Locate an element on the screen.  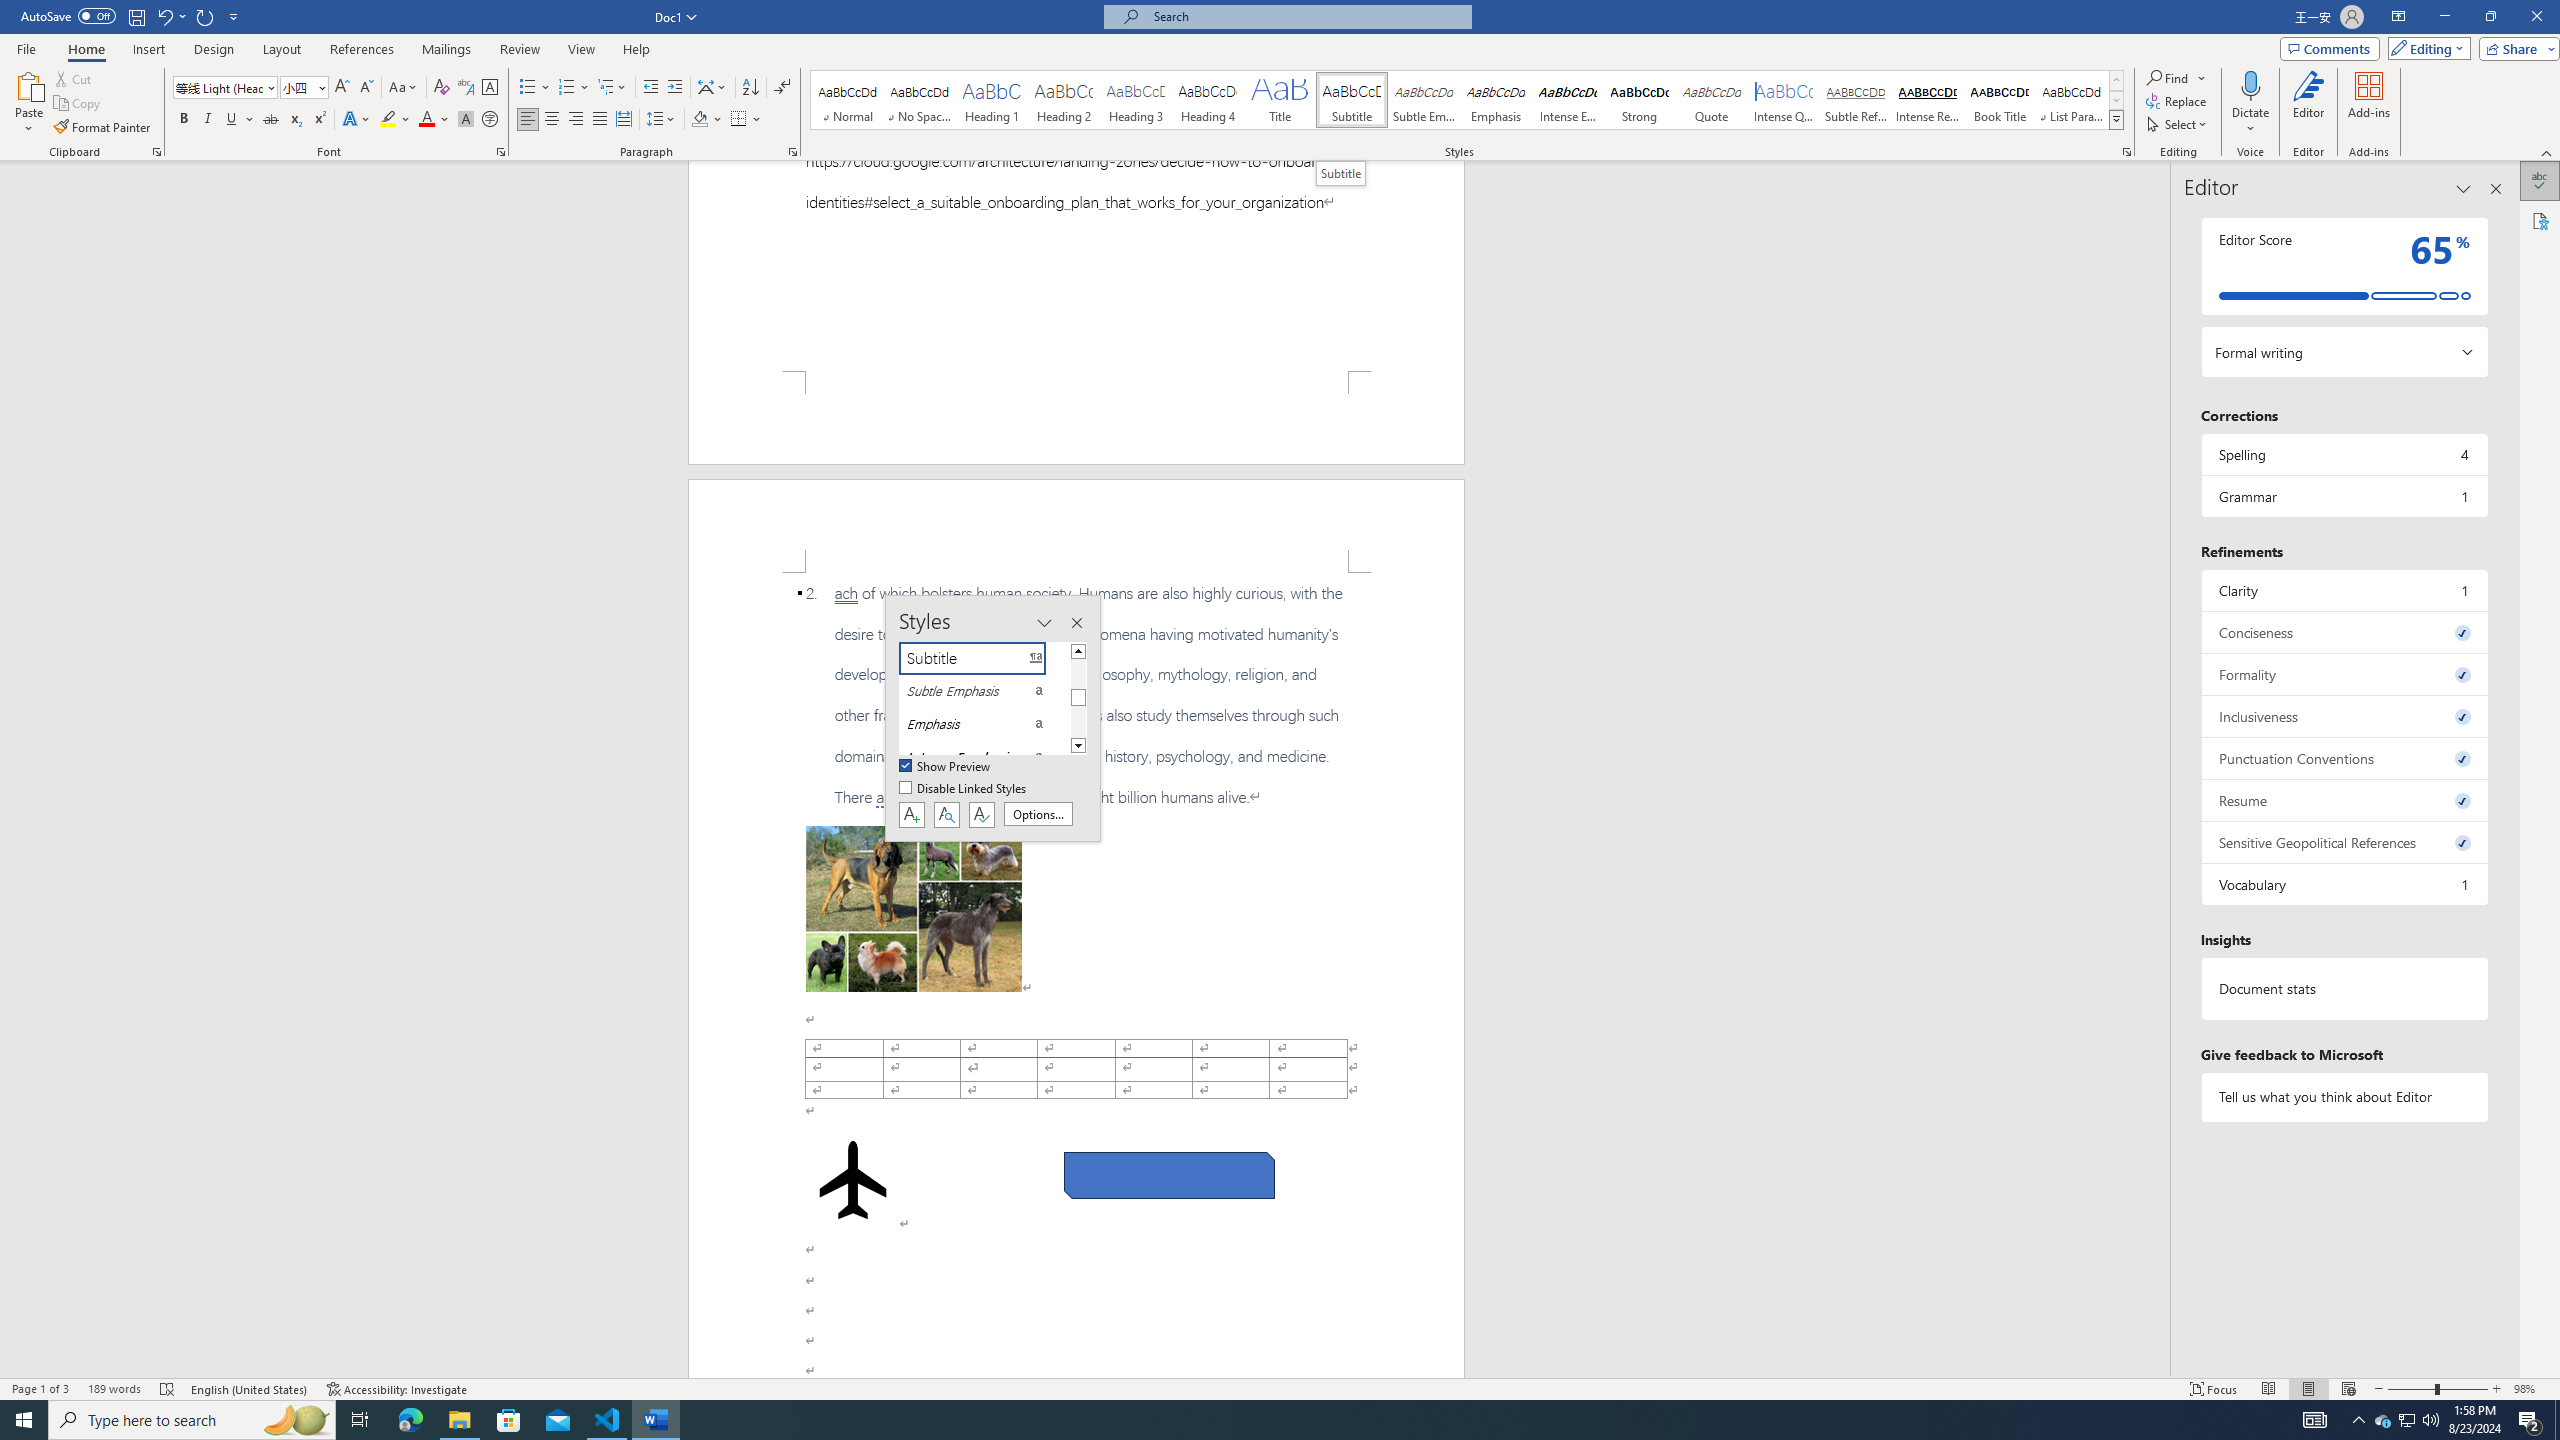
Clear Formatting is located at coordinates (442, 88).